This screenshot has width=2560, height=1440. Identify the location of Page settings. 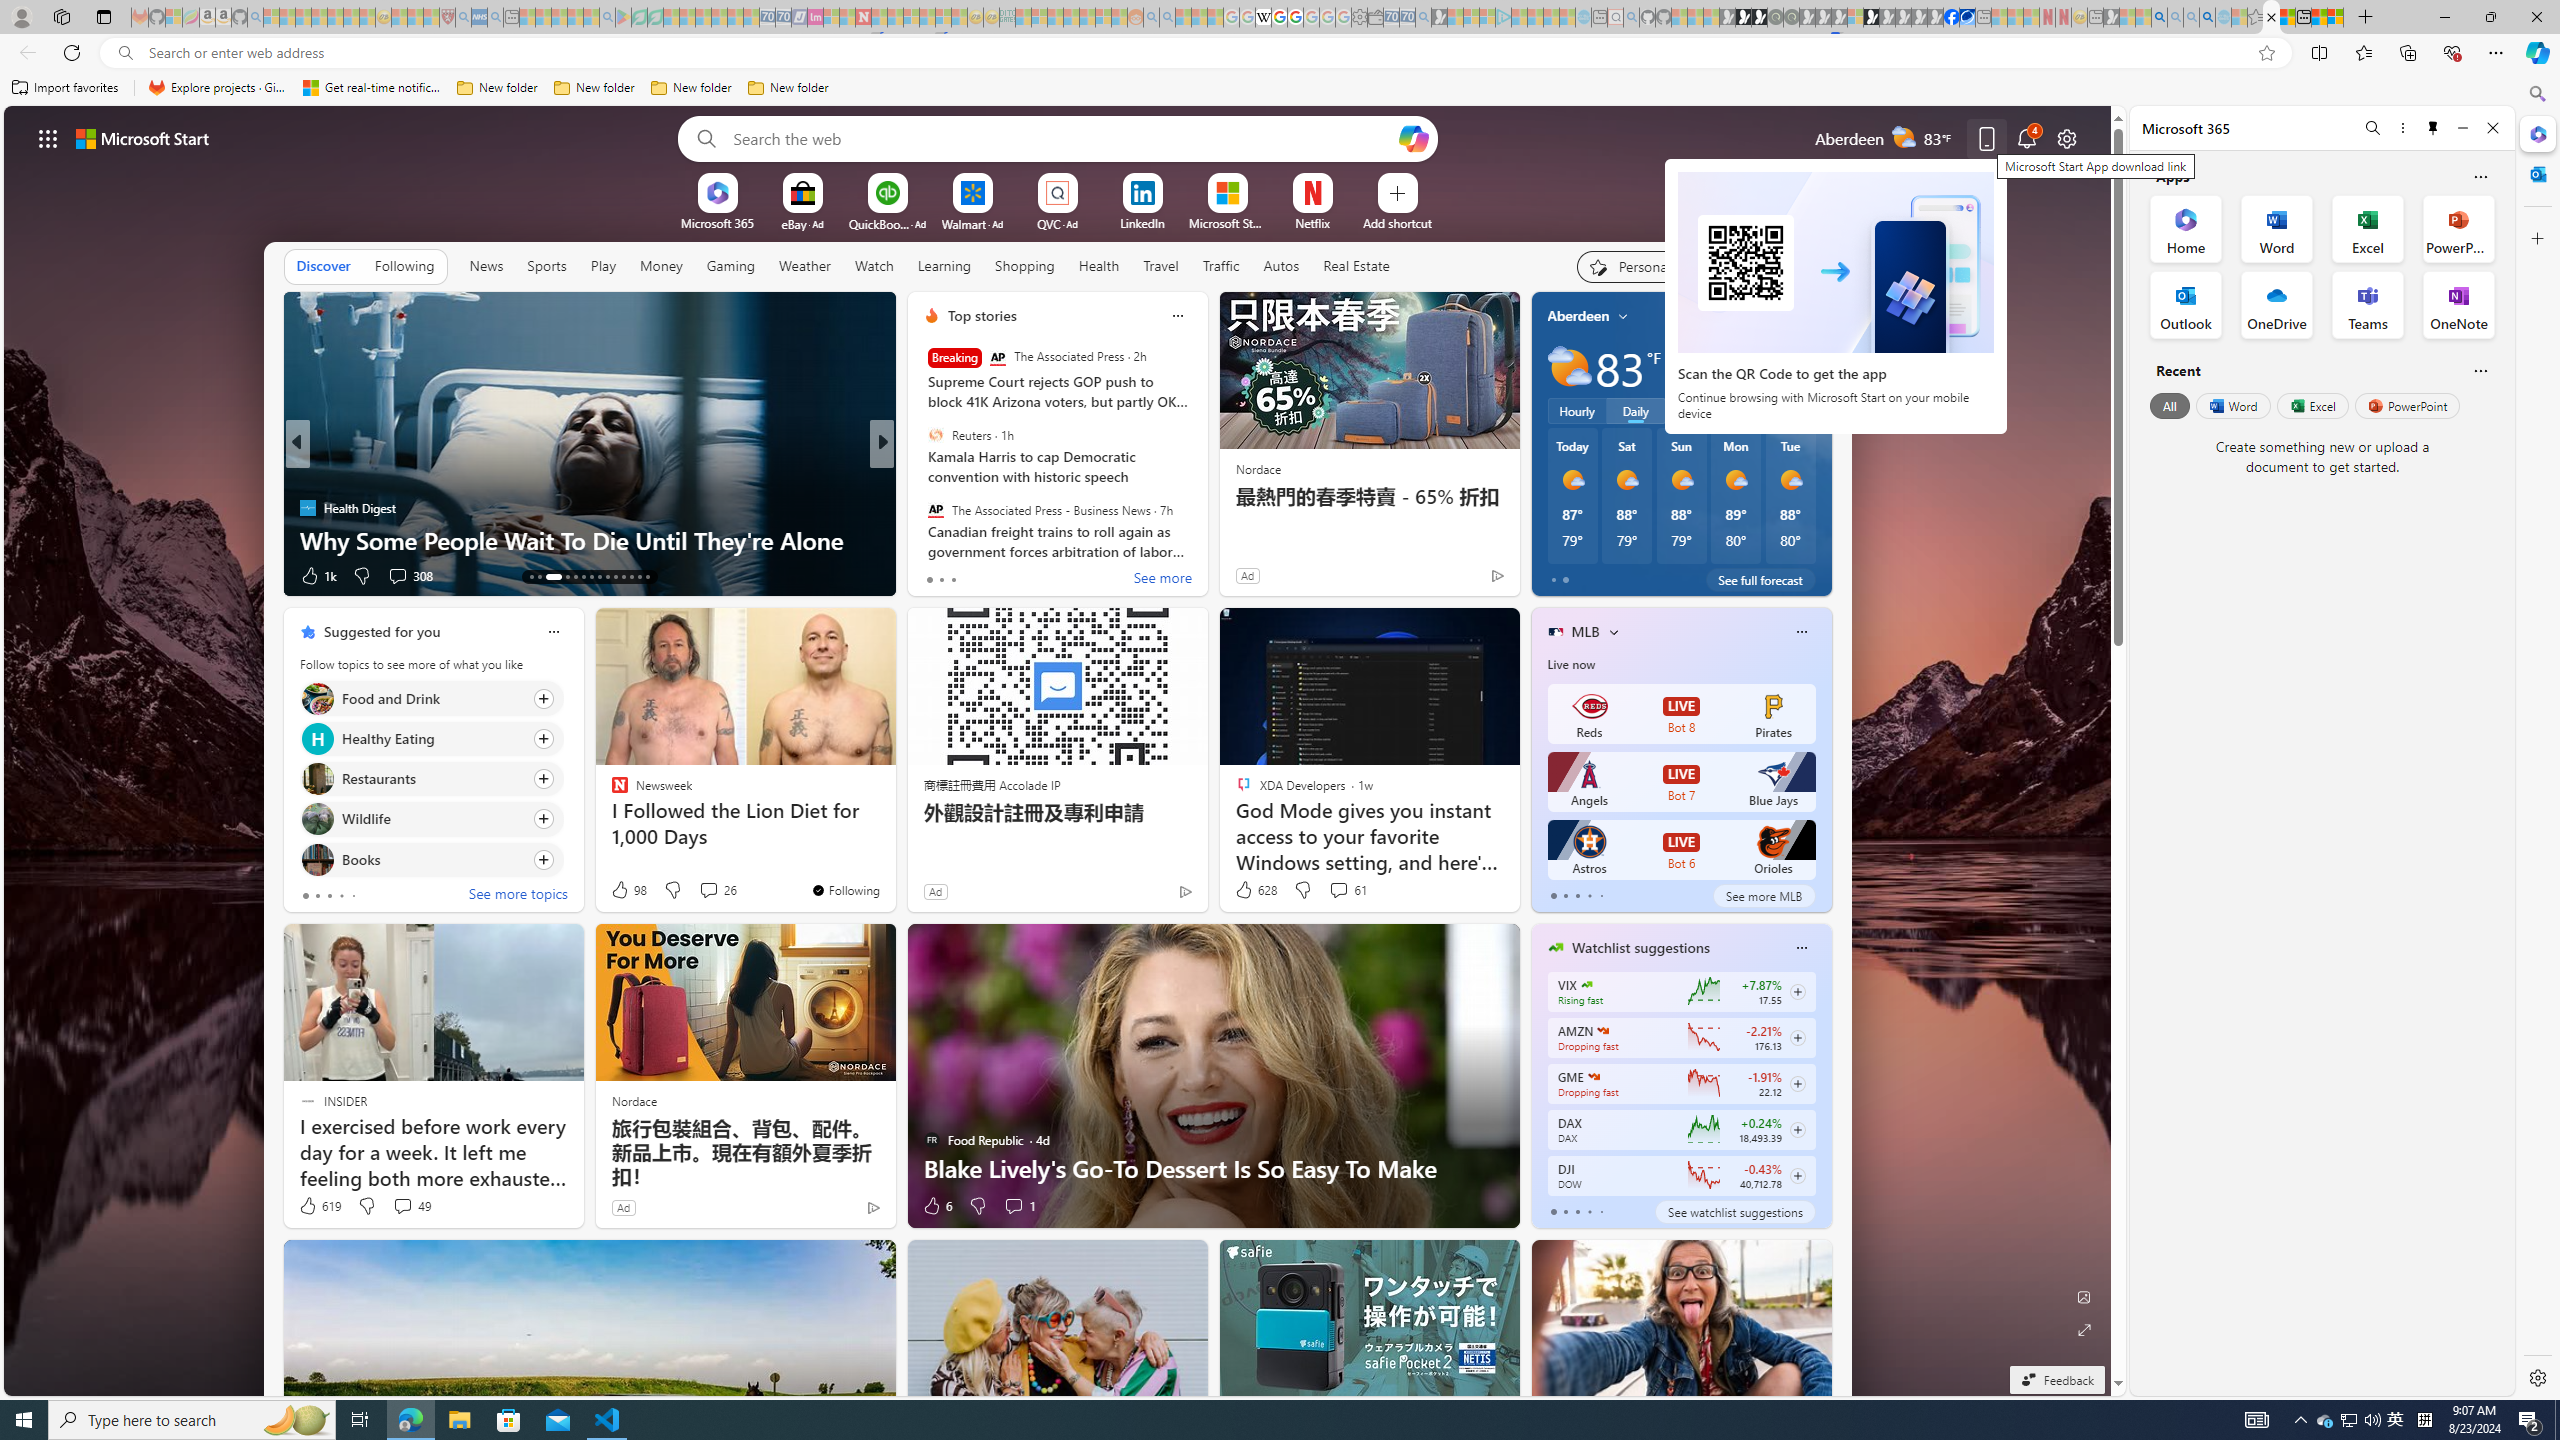
(2067, 138).